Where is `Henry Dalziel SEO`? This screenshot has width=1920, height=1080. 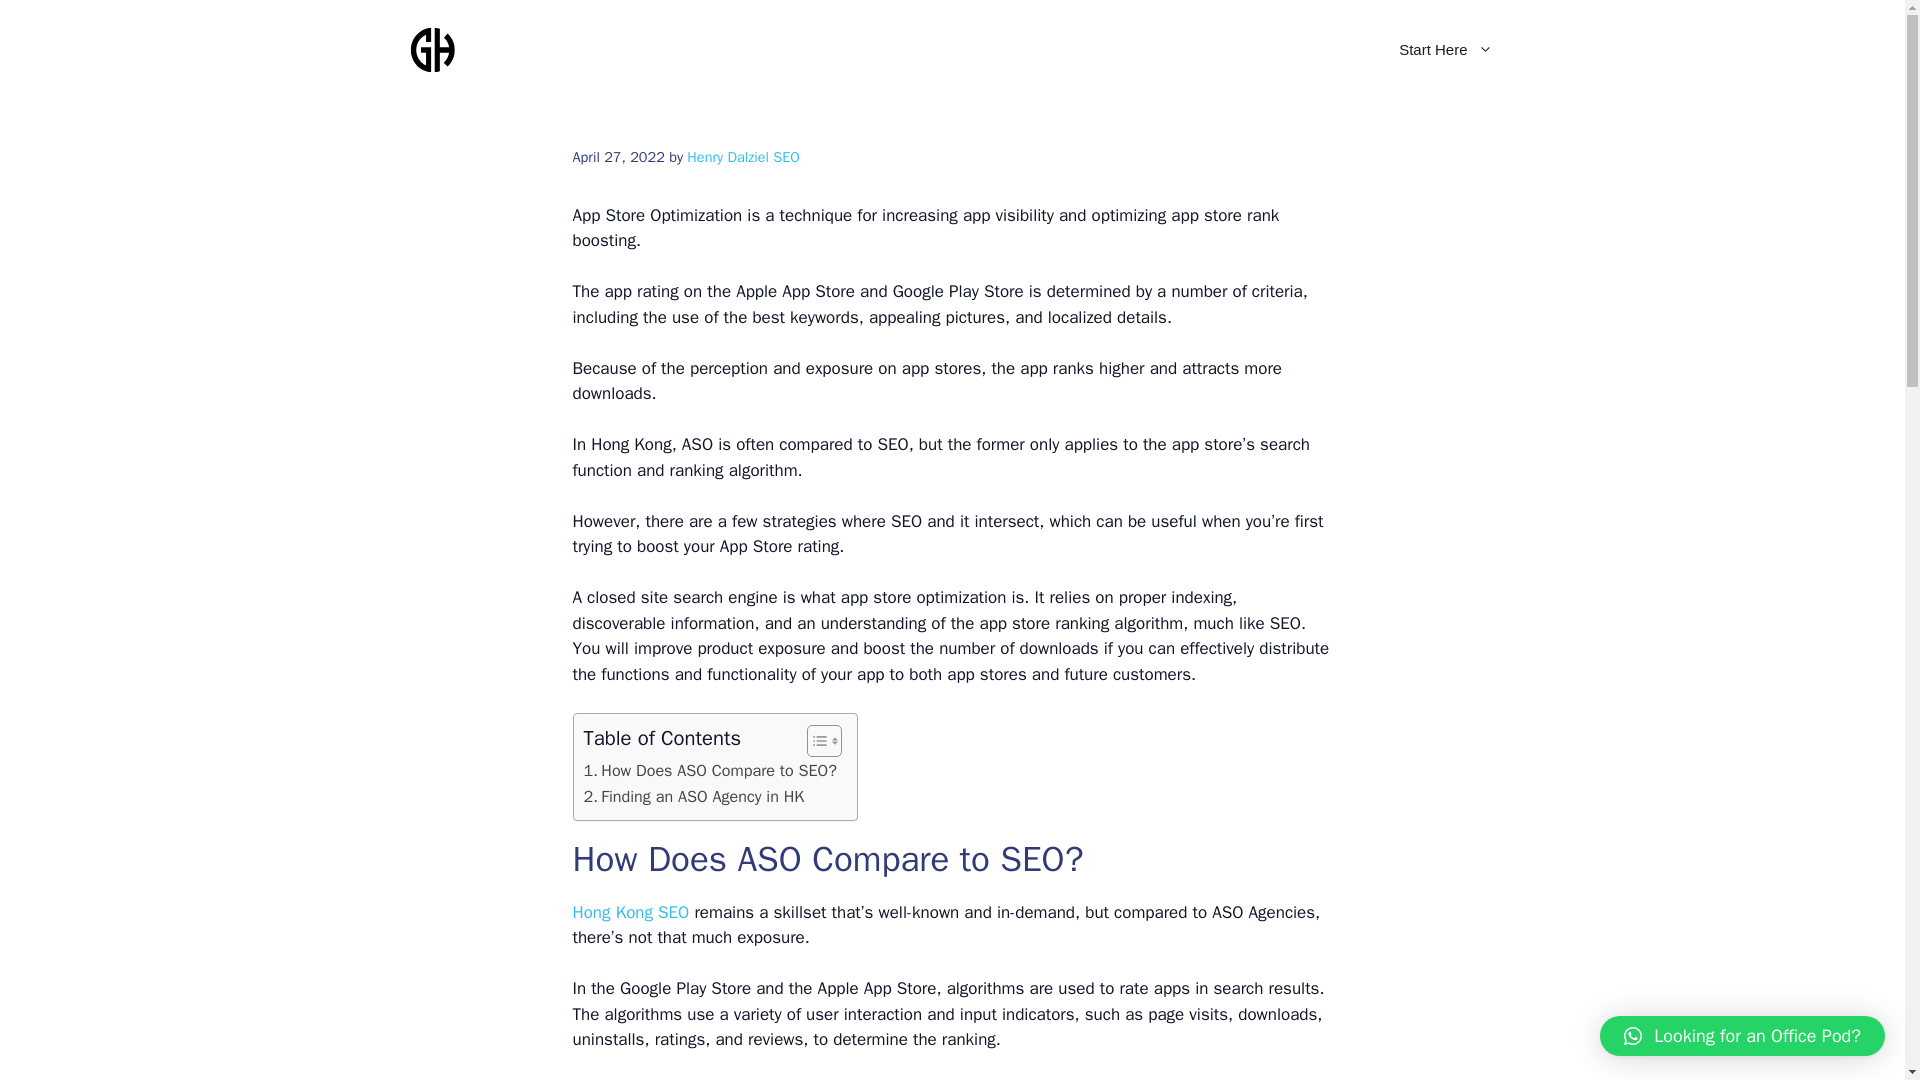
Henry Dalziel SEO is located at coordinates (742, 156).